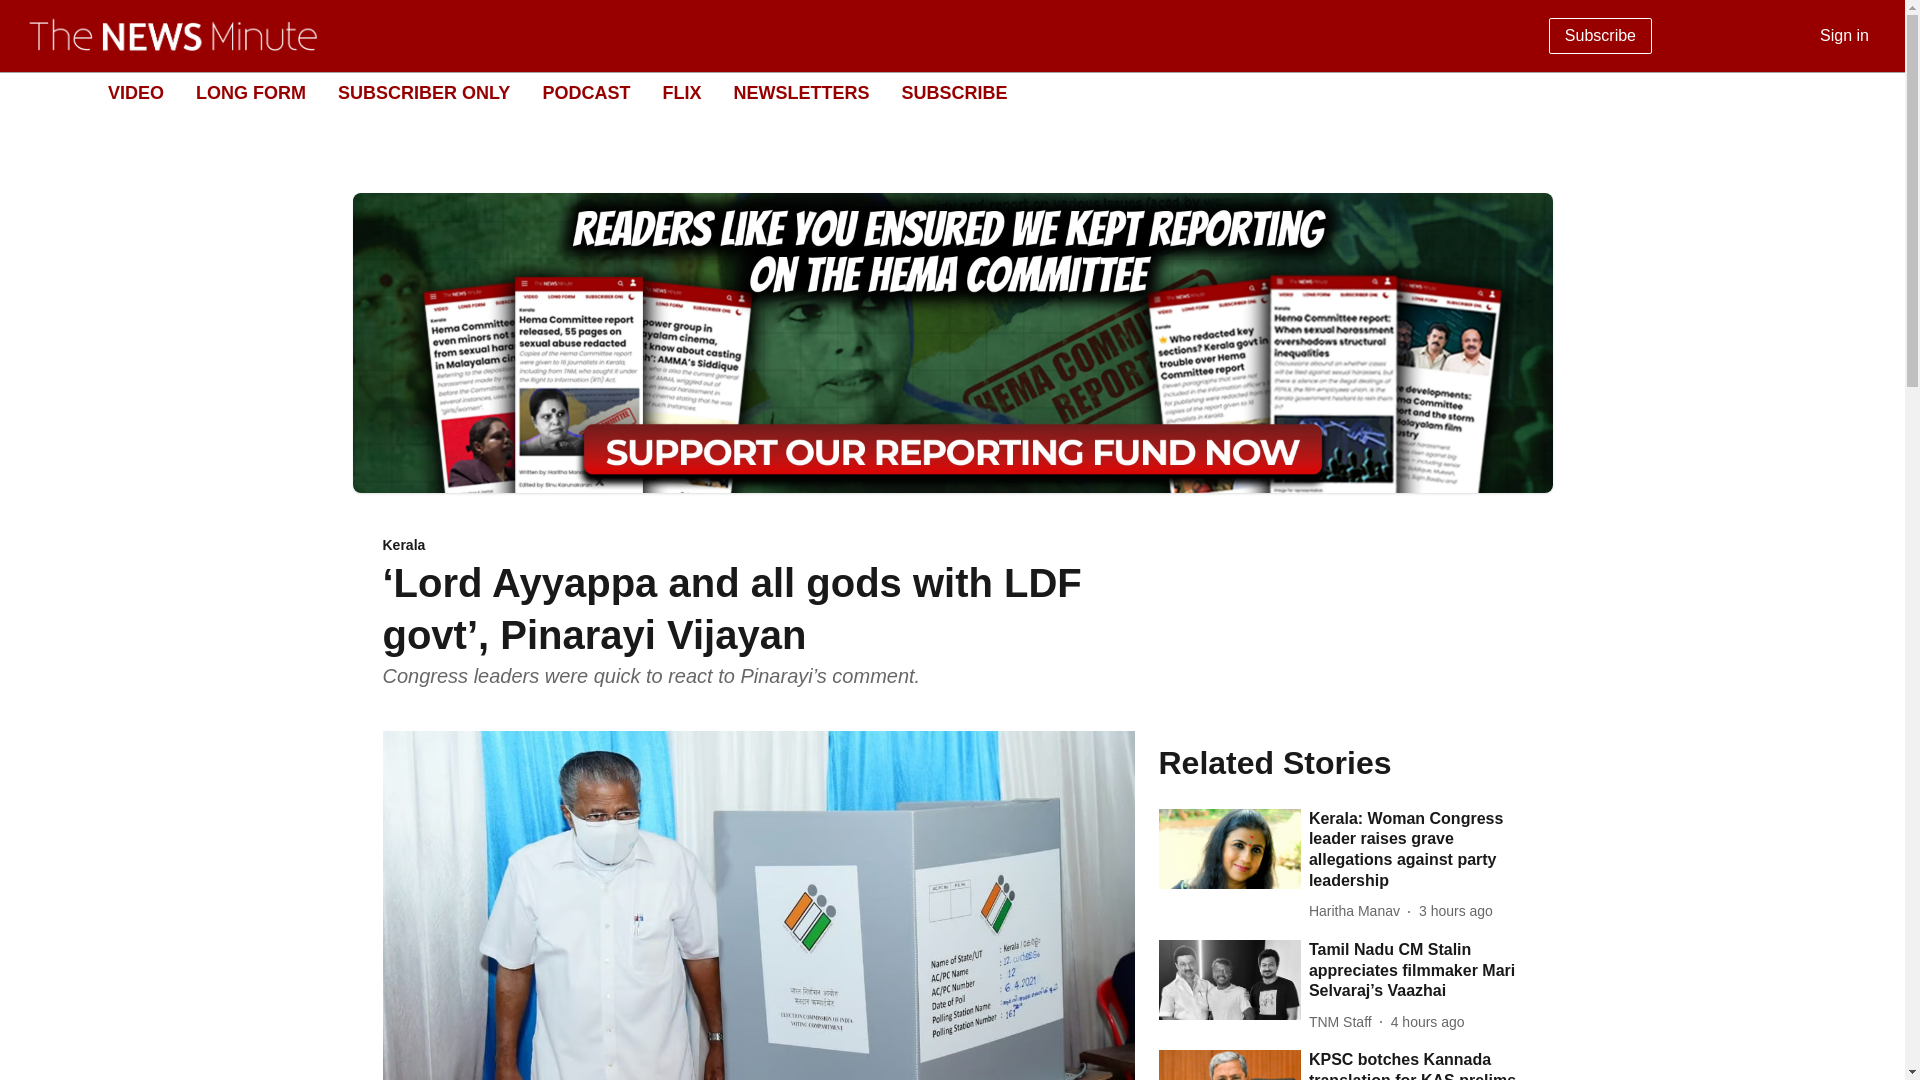 This screenshot has height=1080, width=1920. What do you see at coordinates (681, 92) in the screenshot?
I see `FLIX` at bounding box center [681, 92].